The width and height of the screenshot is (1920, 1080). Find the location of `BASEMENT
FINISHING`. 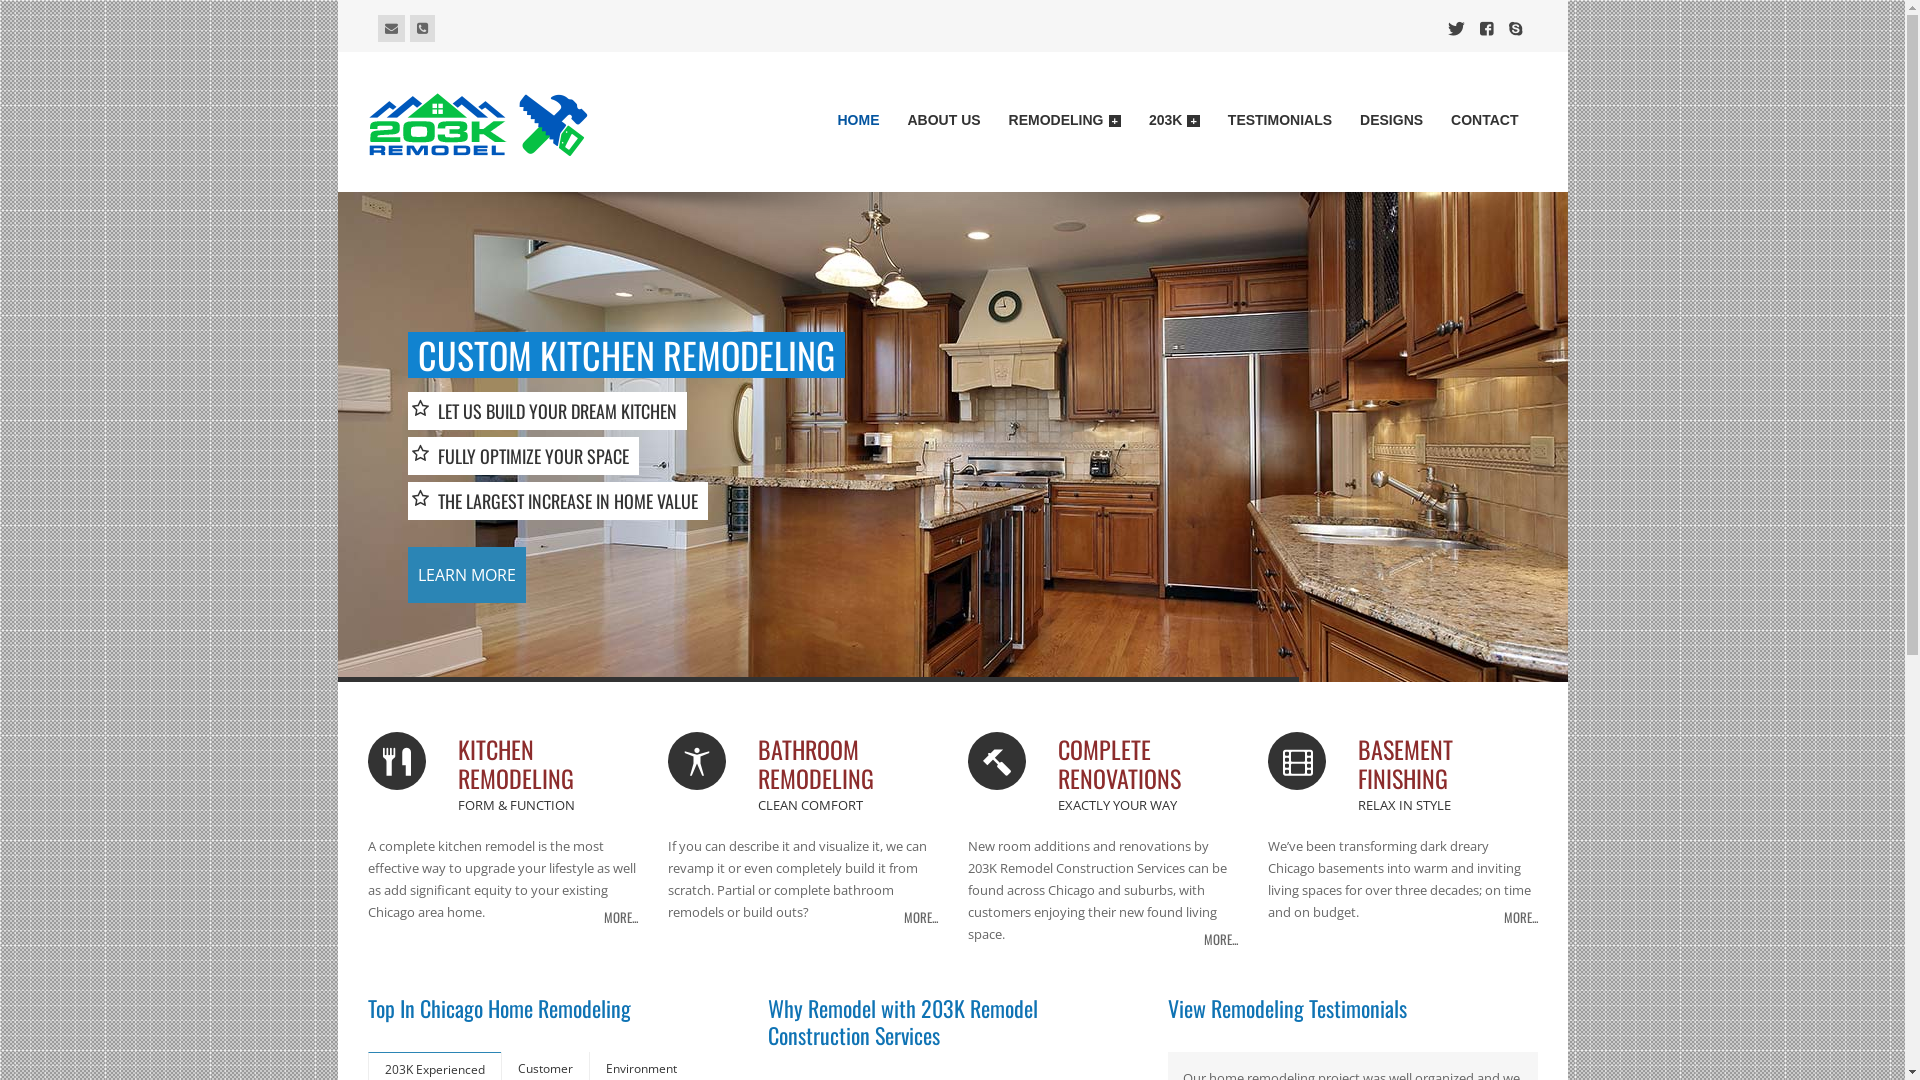

BASEMENT
FINISHING is located at coordinates (1448, 766).